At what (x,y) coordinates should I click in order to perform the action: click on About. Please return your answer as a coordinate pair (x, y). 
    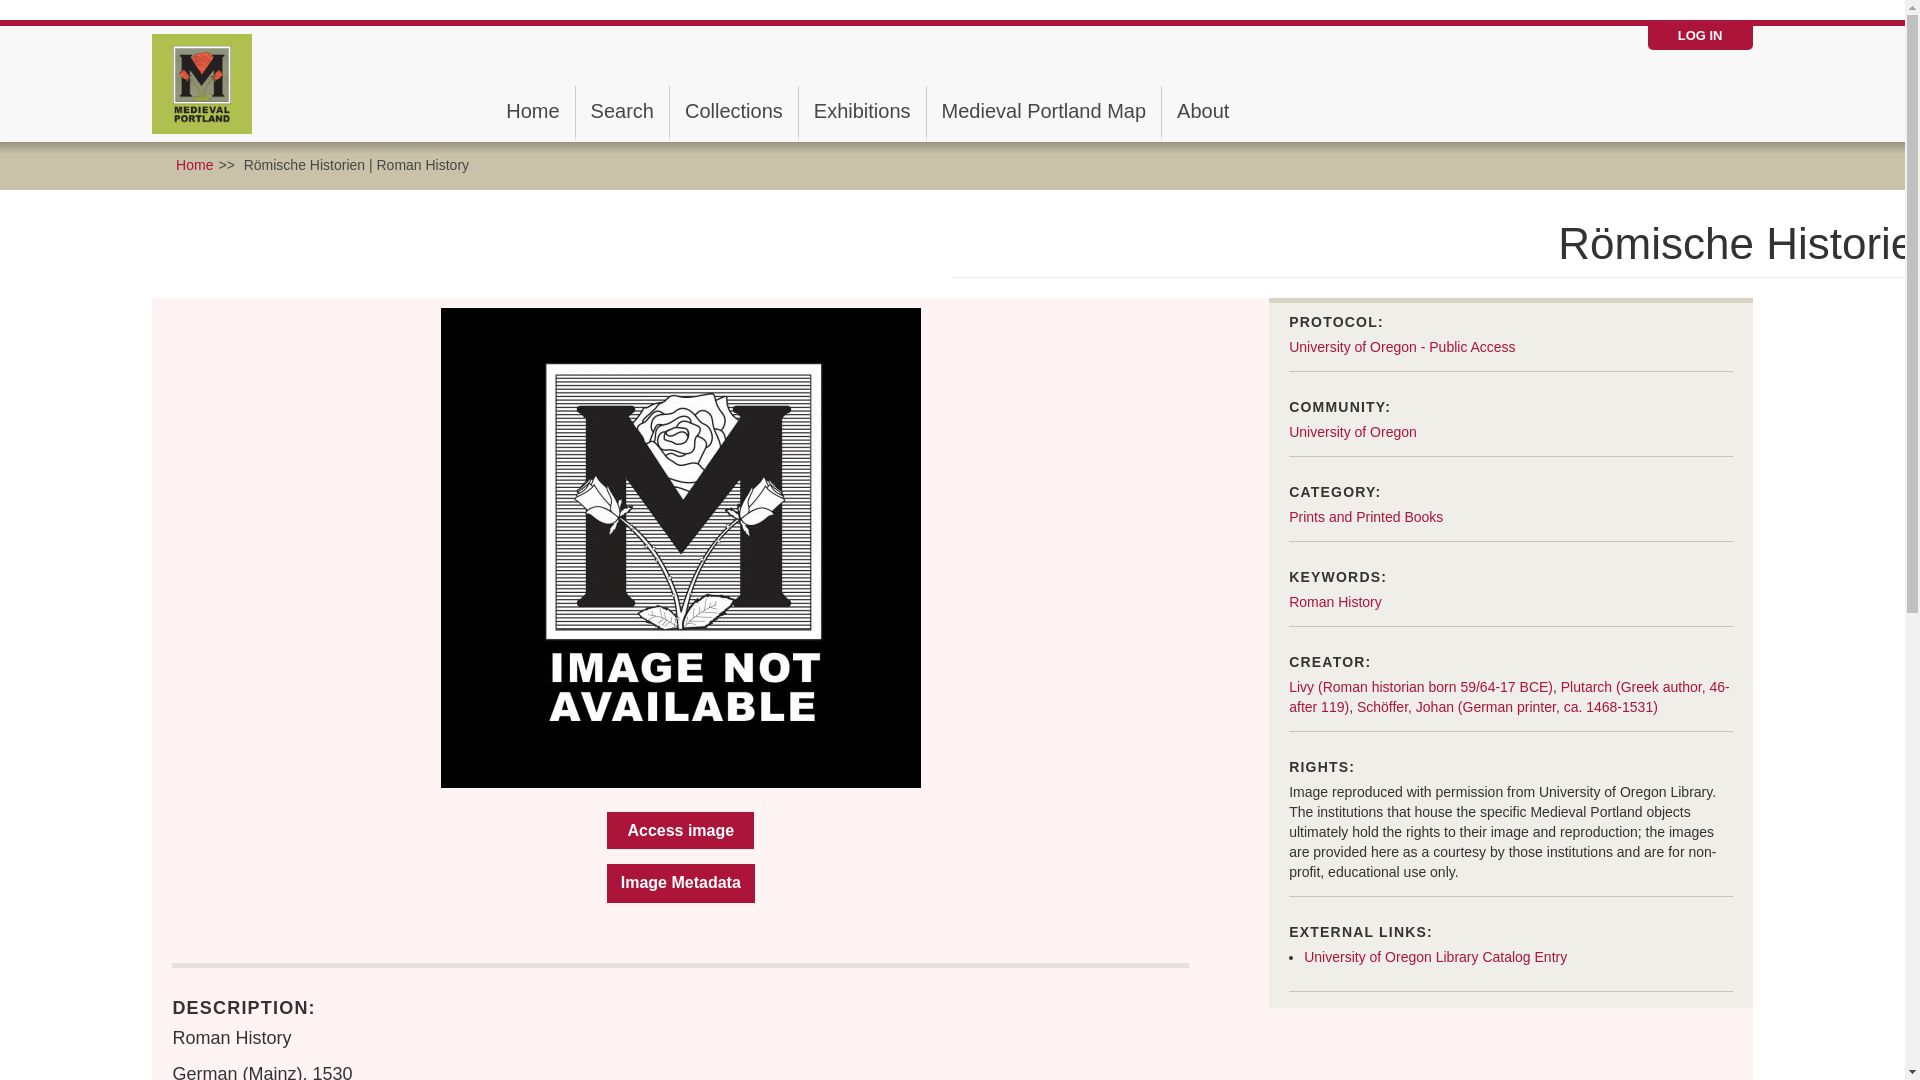
    Looking at the image, I should click on (1202, 111).